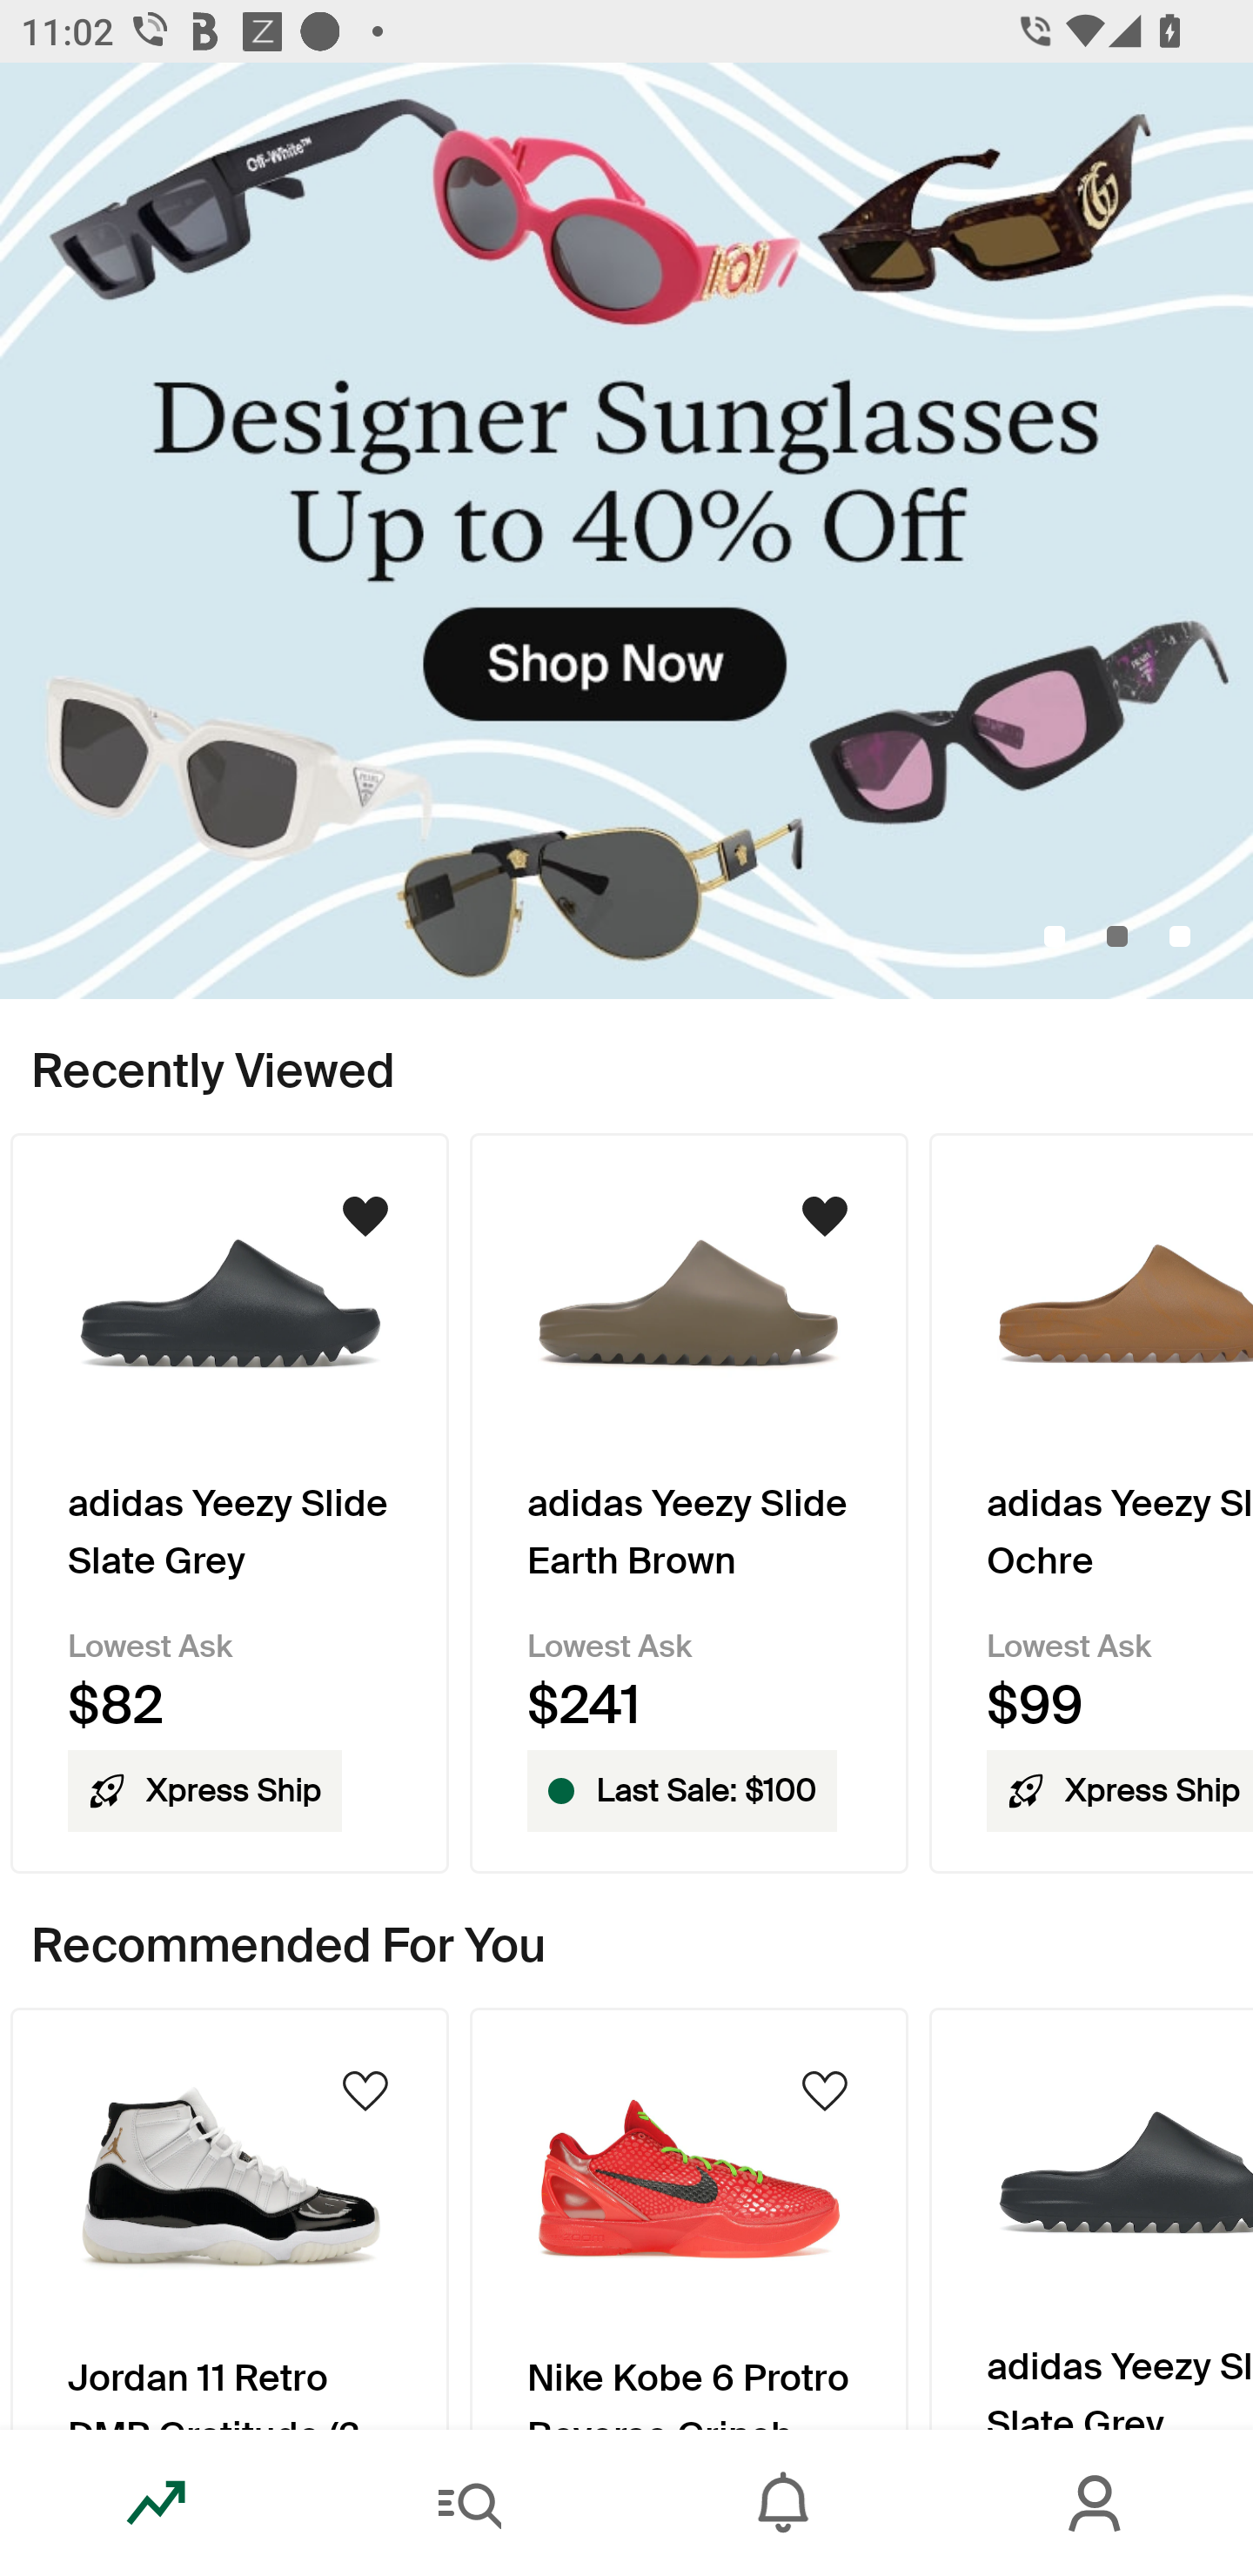  What do you see at coordinates (1091, 2217) in the screenshot?
I see `Product Image adidas Yeezy Slide Slate Grey` at bounding box center [1091, 2217].